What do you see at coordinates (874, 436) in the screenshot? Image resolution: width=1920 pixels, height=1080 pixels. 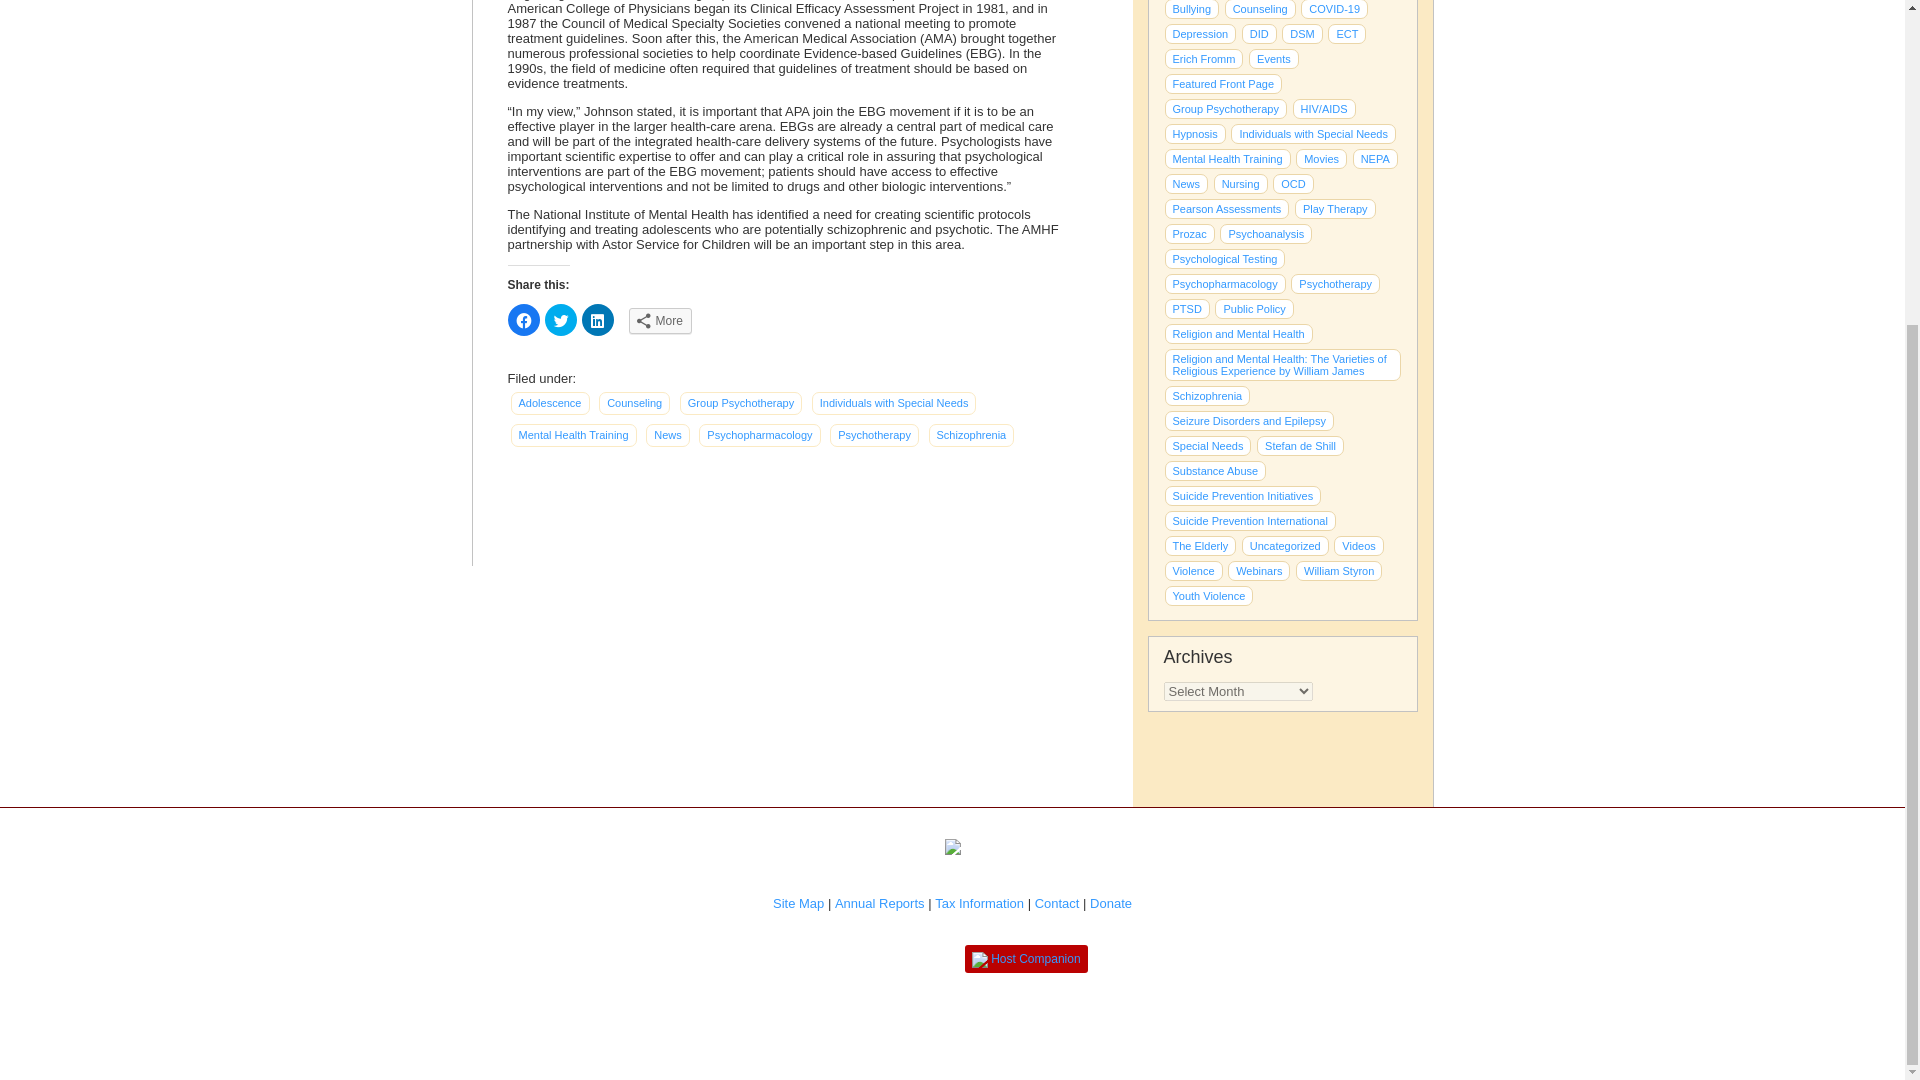 I see `Psychotherapy` at bounding box center [874, 436].